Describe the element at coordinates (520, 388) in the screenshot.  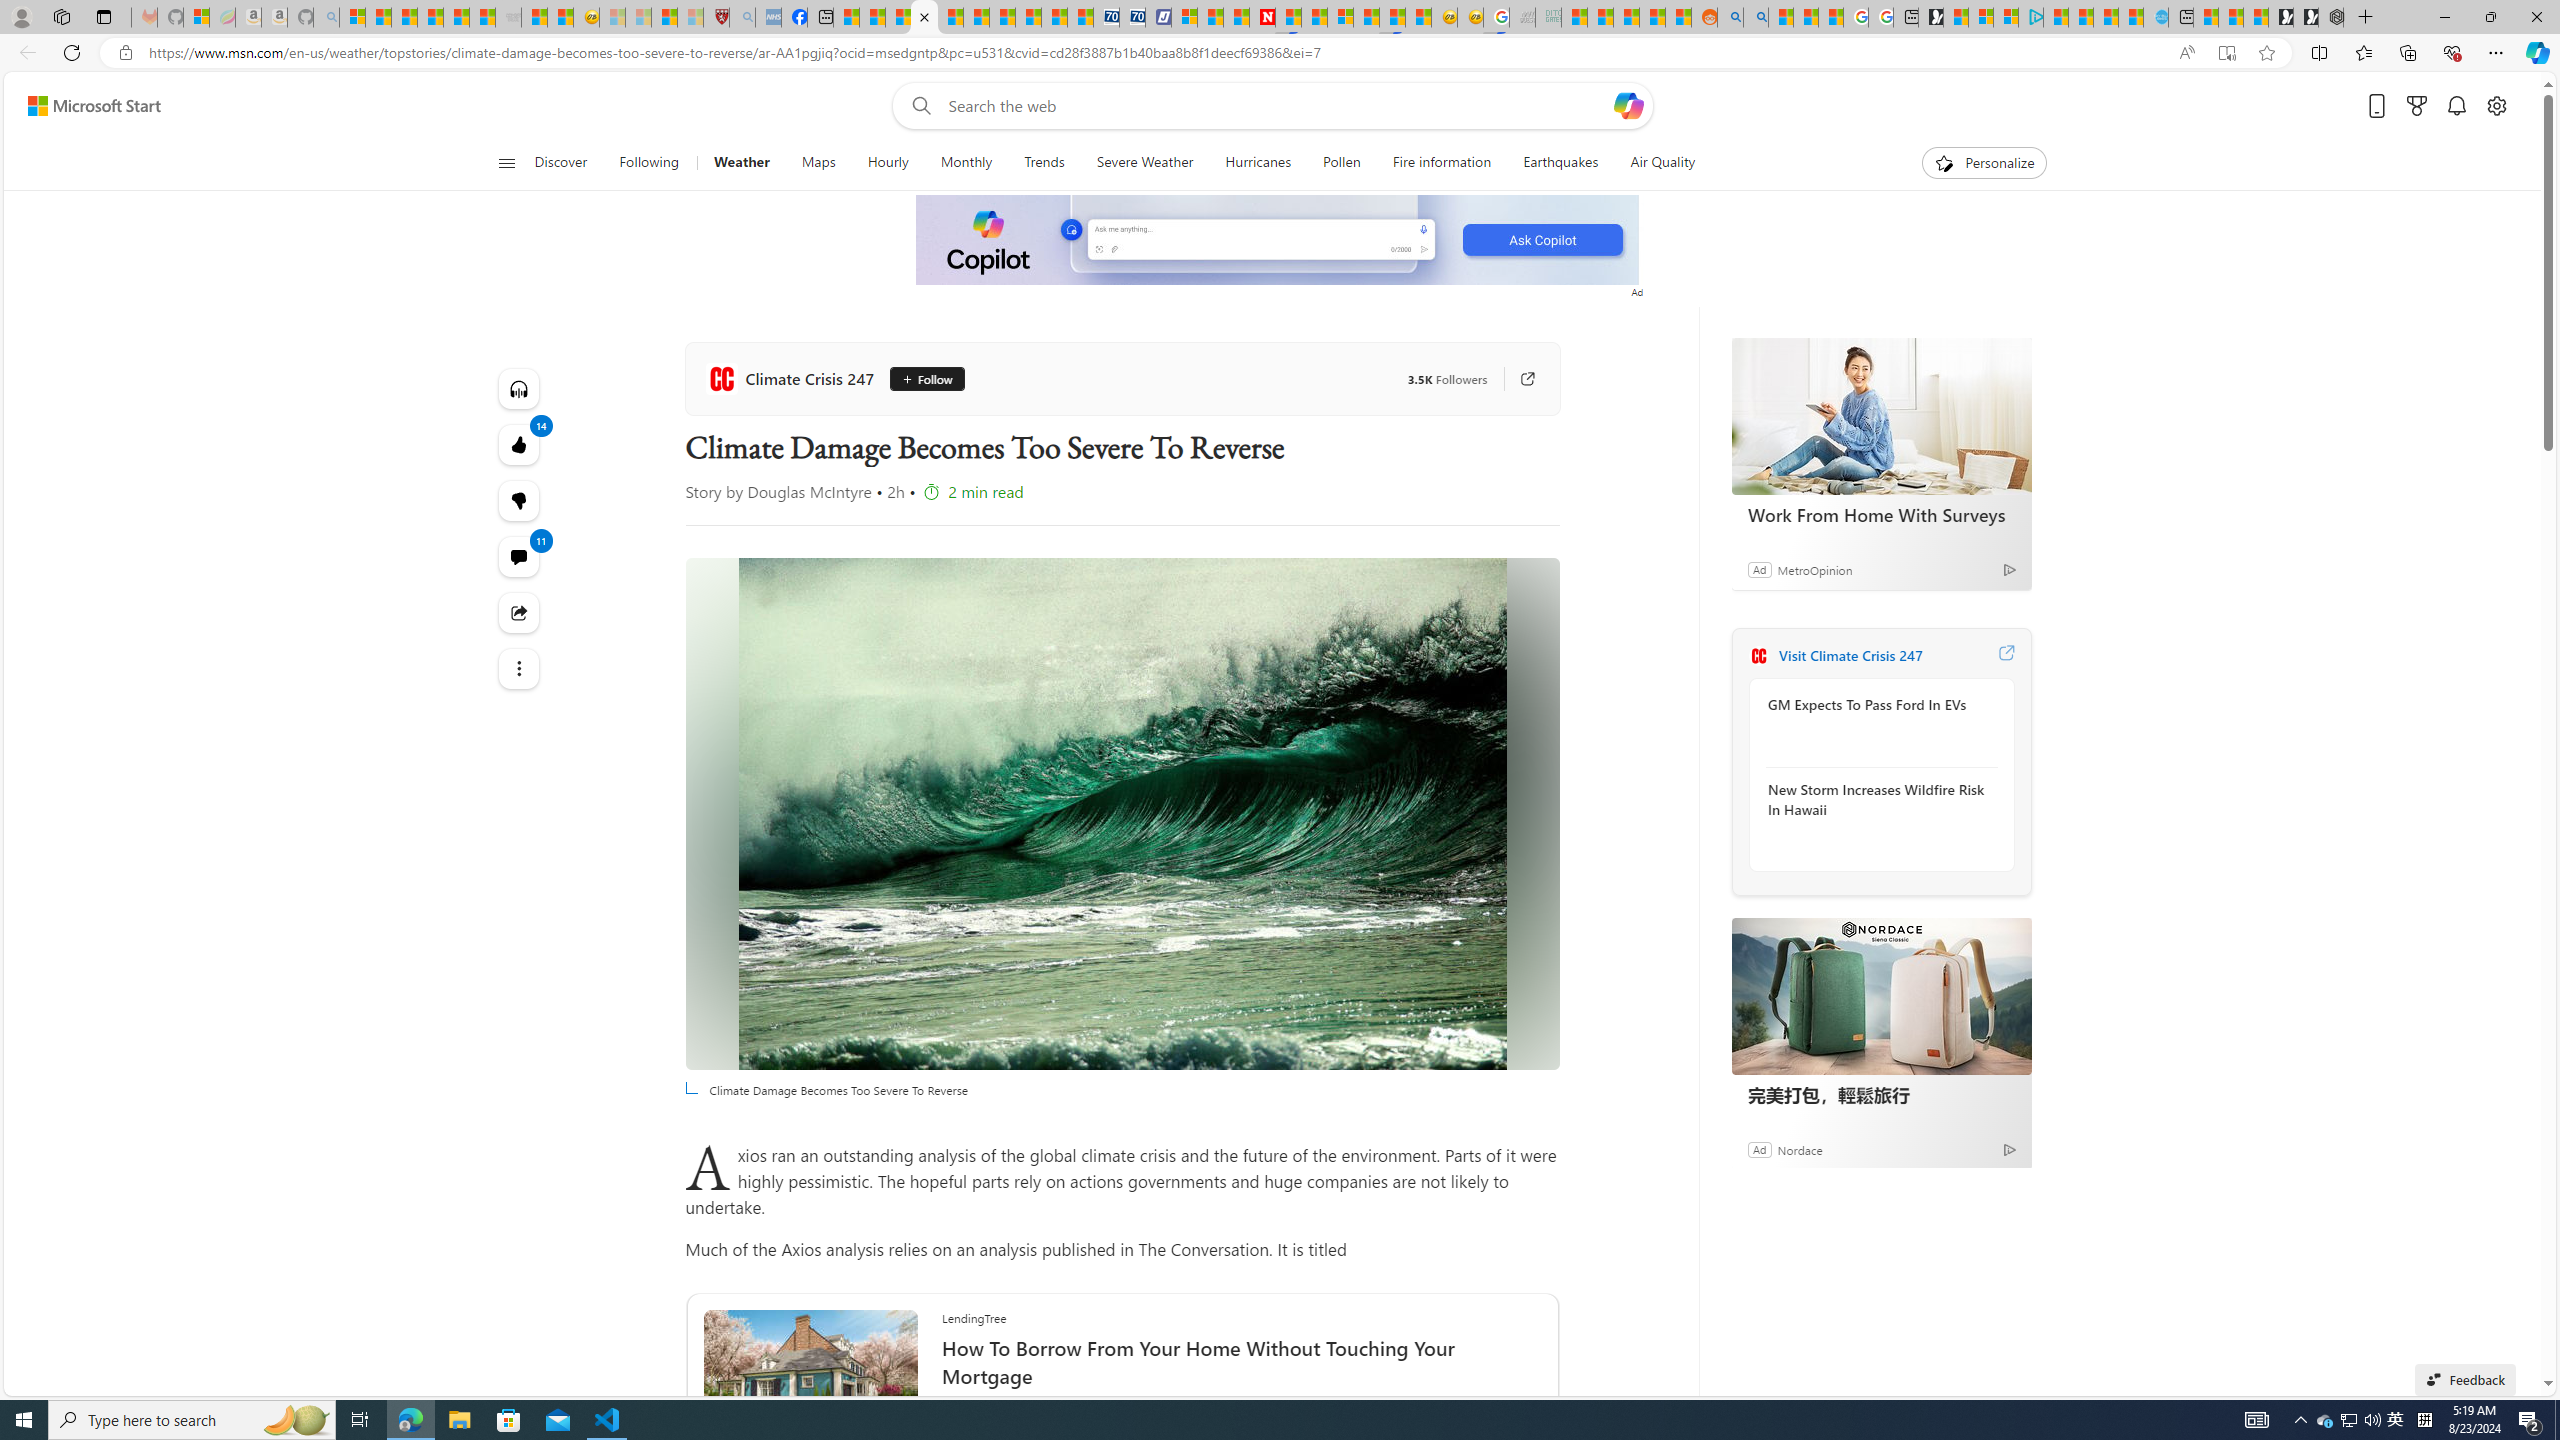
I see `Listen to this article` at that location.